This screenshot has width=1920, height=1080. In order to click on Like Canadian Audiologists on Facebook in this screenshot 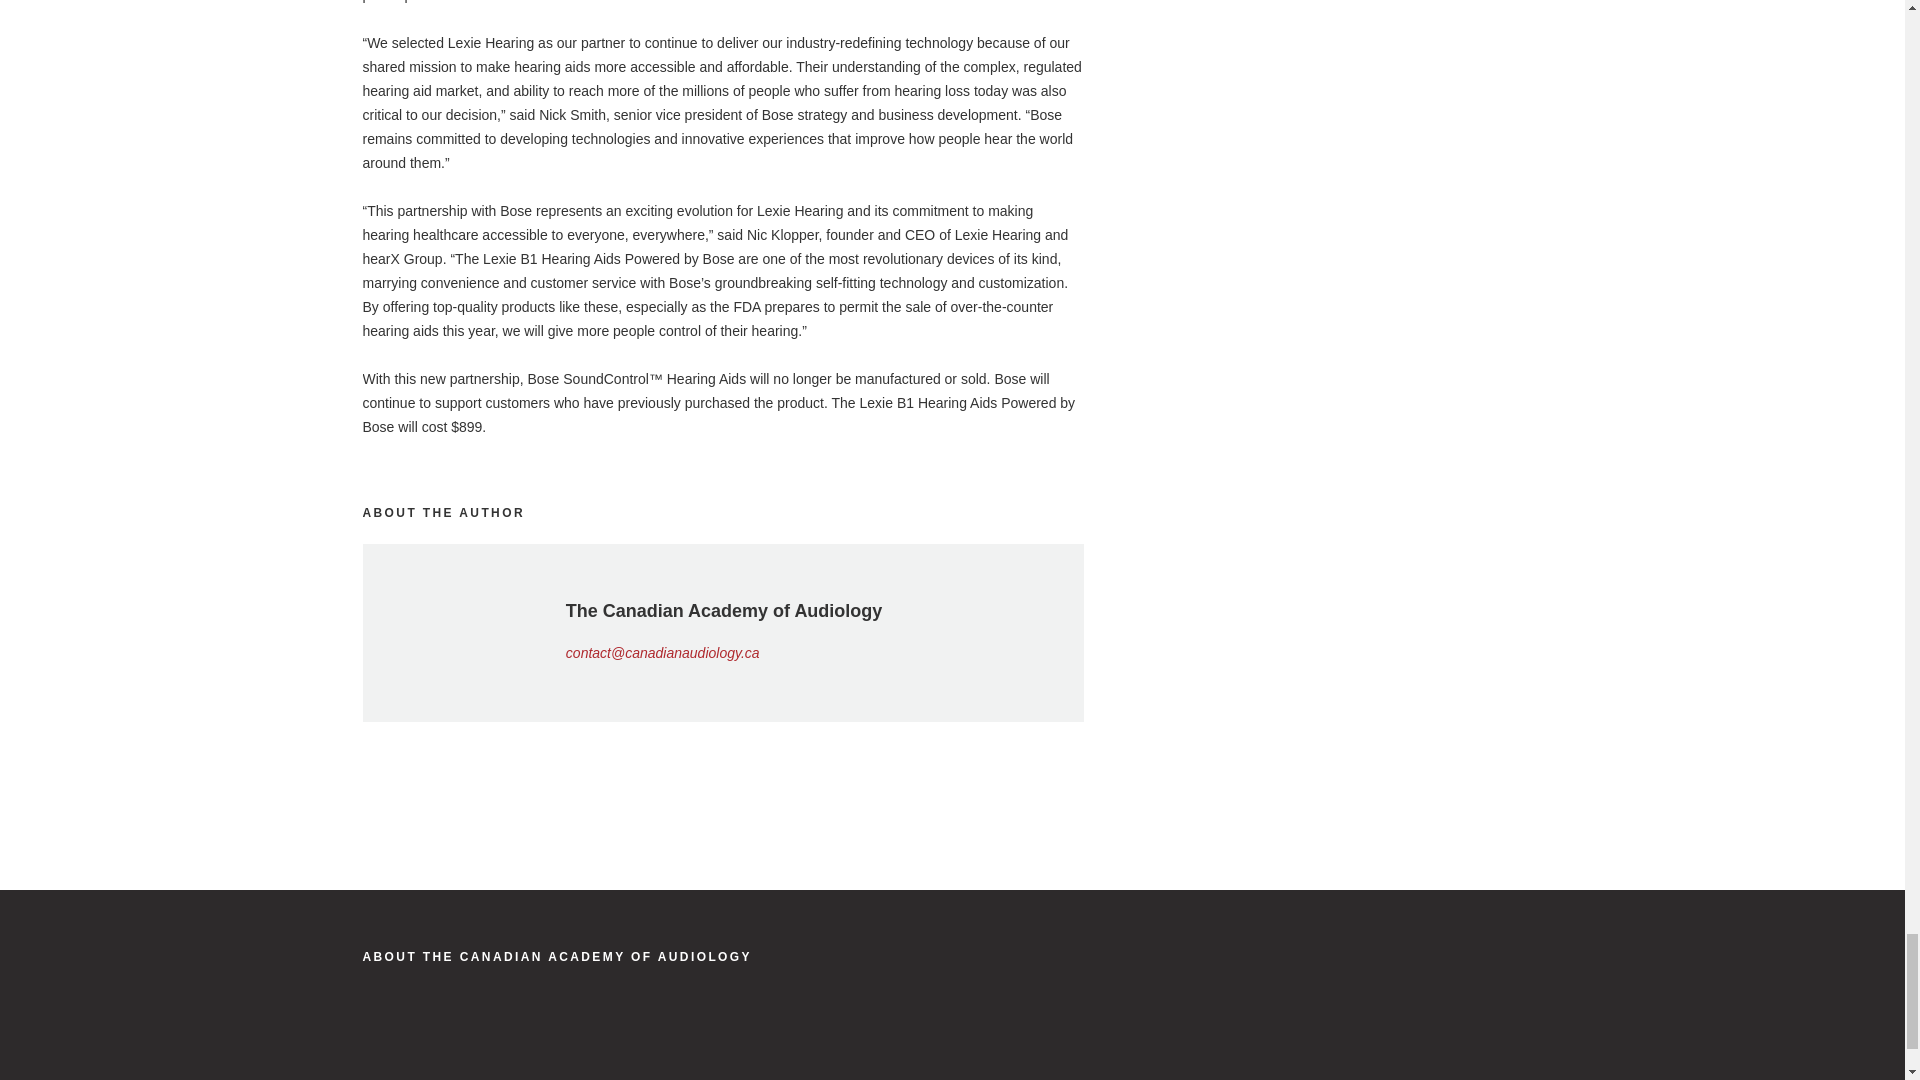, I will do `click(1116, 1026)`.